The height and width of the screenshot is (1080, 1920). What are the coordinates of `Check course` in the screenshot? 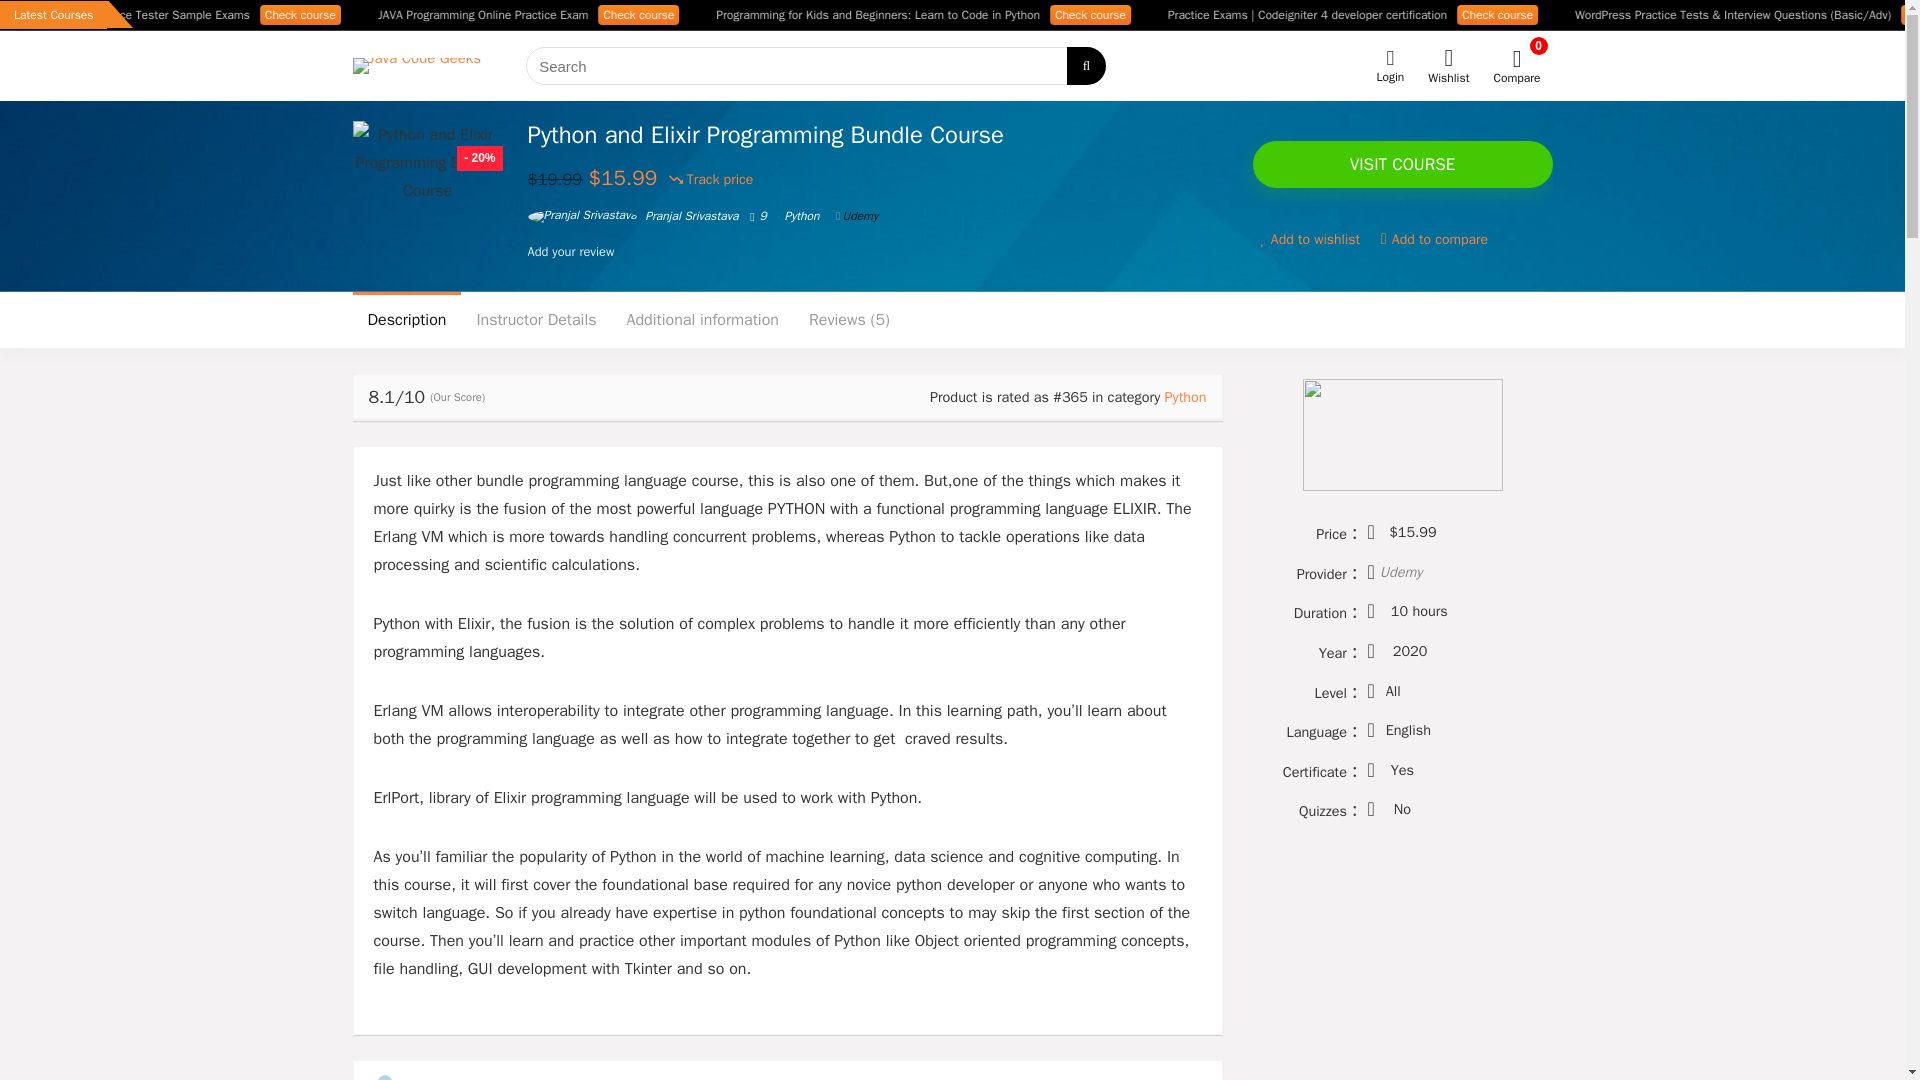 It's located at (784, 14).